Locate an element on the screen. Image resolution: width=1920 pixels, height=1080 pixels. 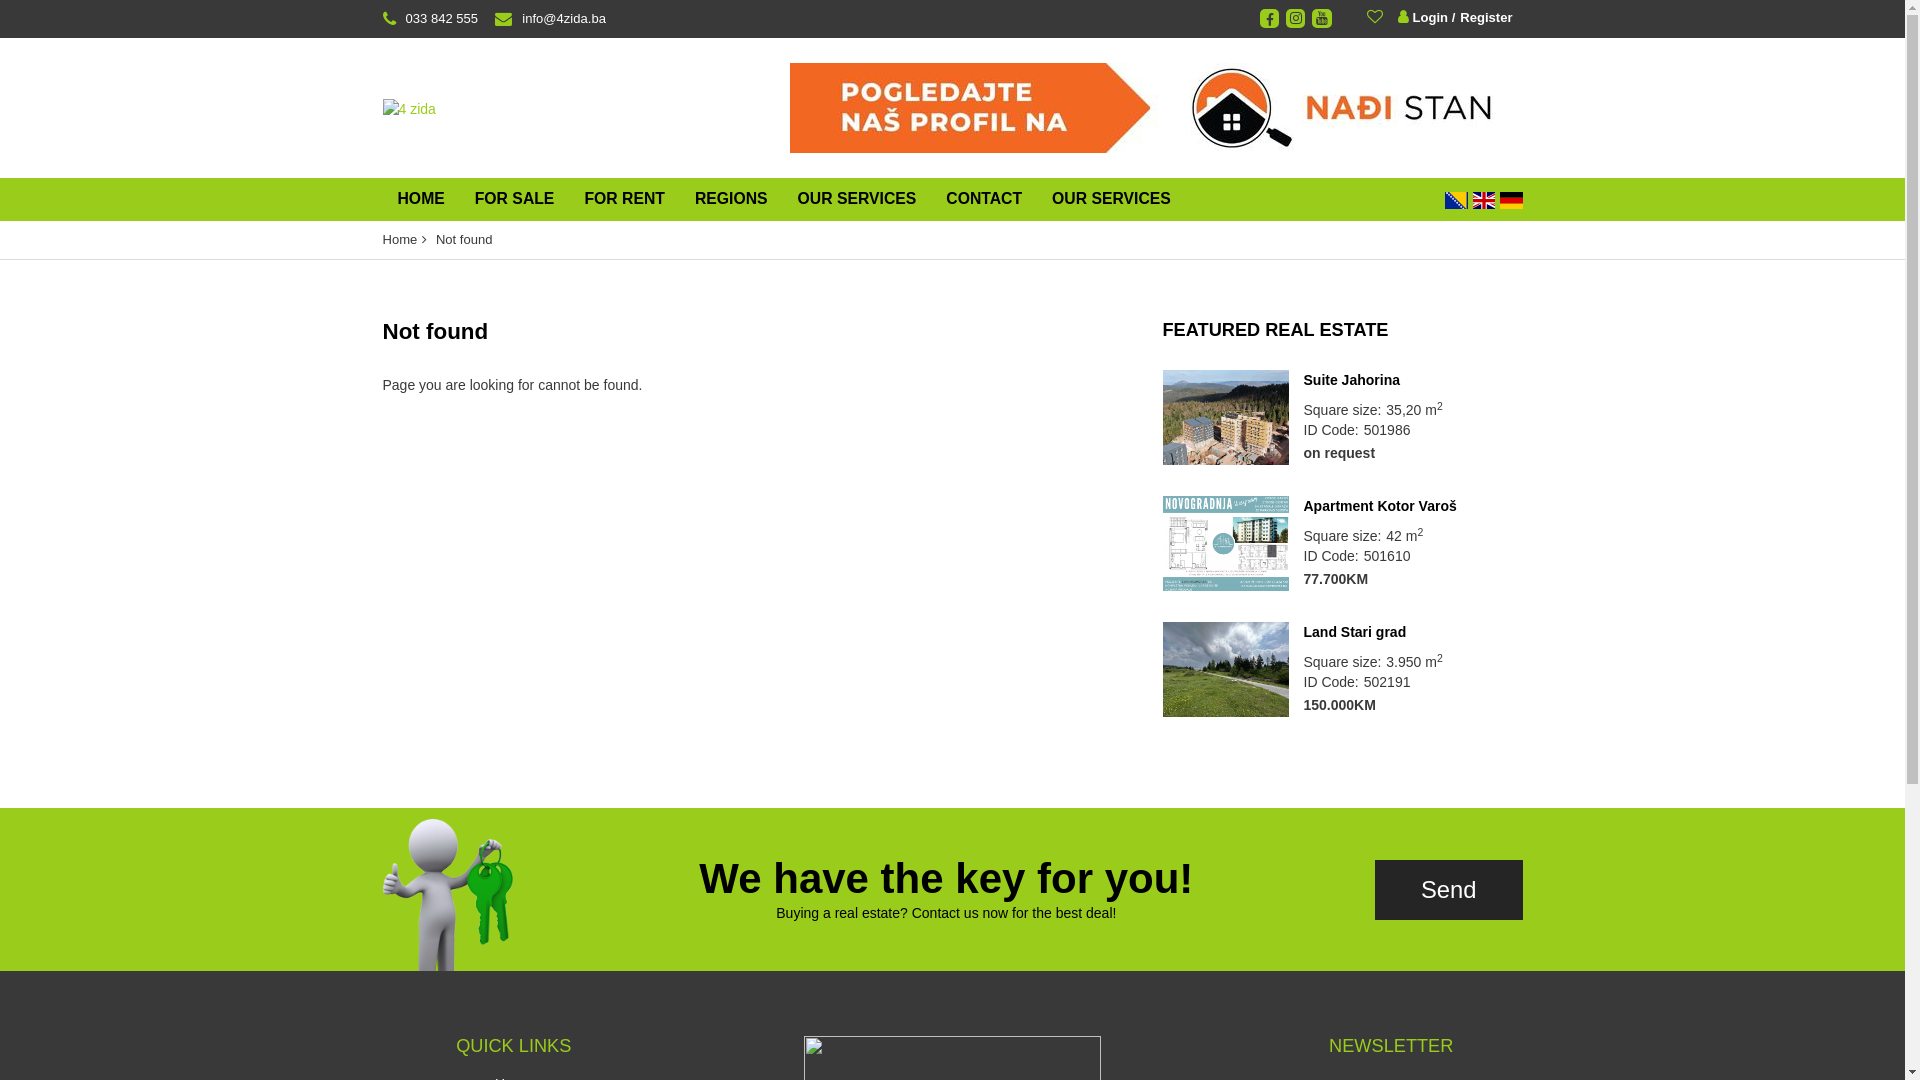
Suite Jahorina is located at coordinates (1414, 380).